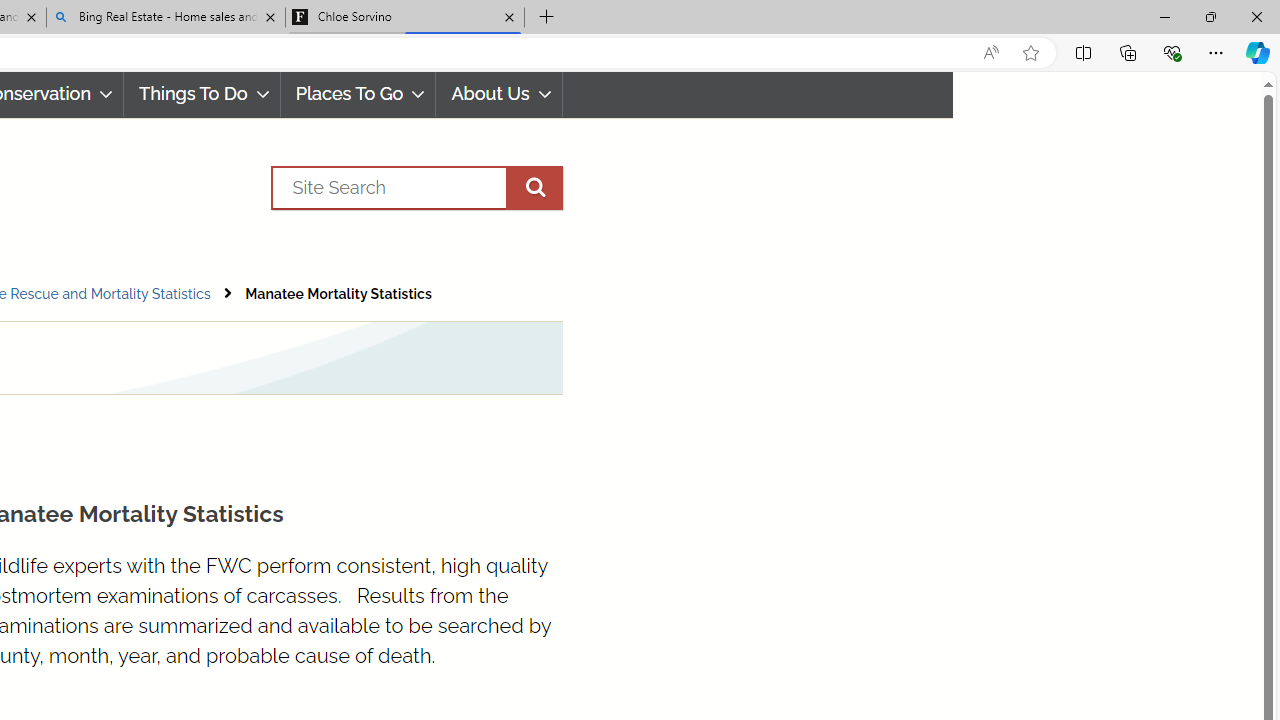 Image resolution: width=1280 pixels, height=720 pixels. Describe the element at coordinates (416, 187) in the screenshot. I see `Search` at that location.